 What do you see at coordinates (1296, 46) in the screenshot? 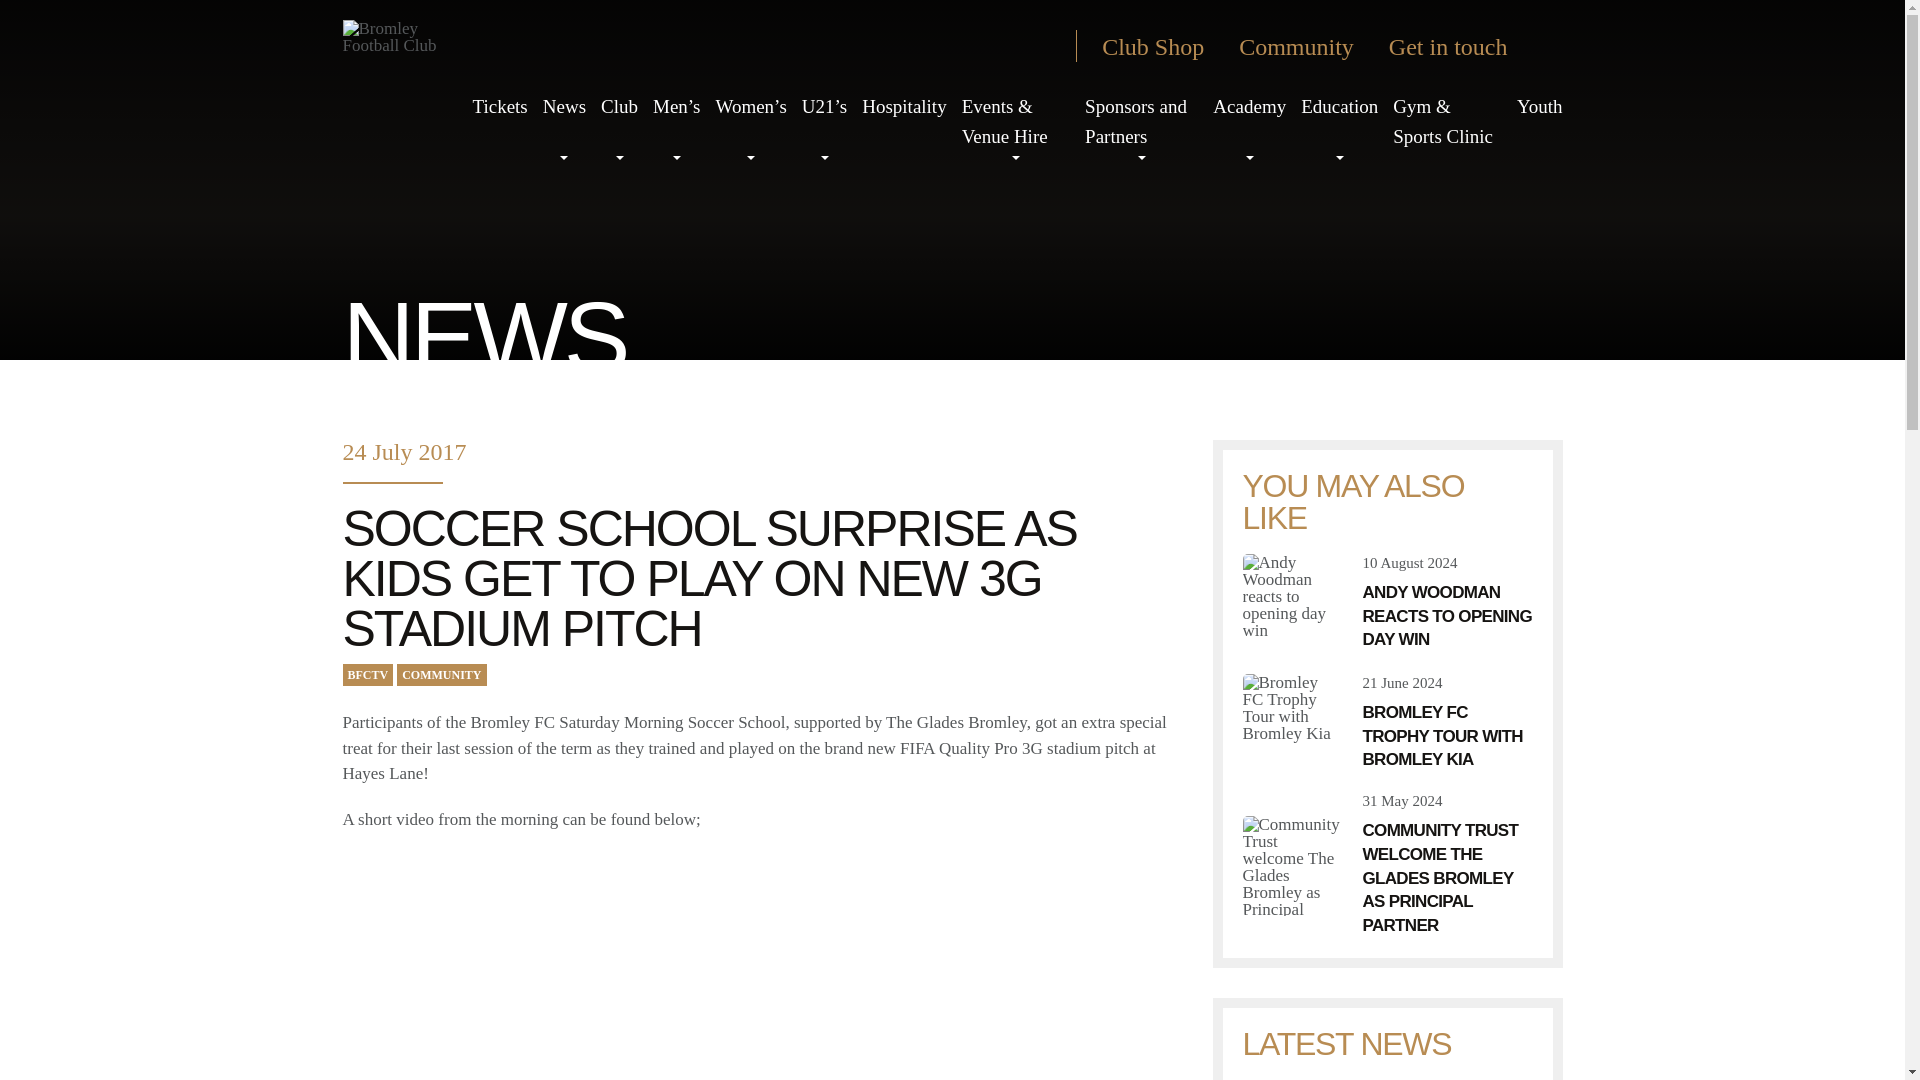
I see `Community` at bounding box center [1296, 46].